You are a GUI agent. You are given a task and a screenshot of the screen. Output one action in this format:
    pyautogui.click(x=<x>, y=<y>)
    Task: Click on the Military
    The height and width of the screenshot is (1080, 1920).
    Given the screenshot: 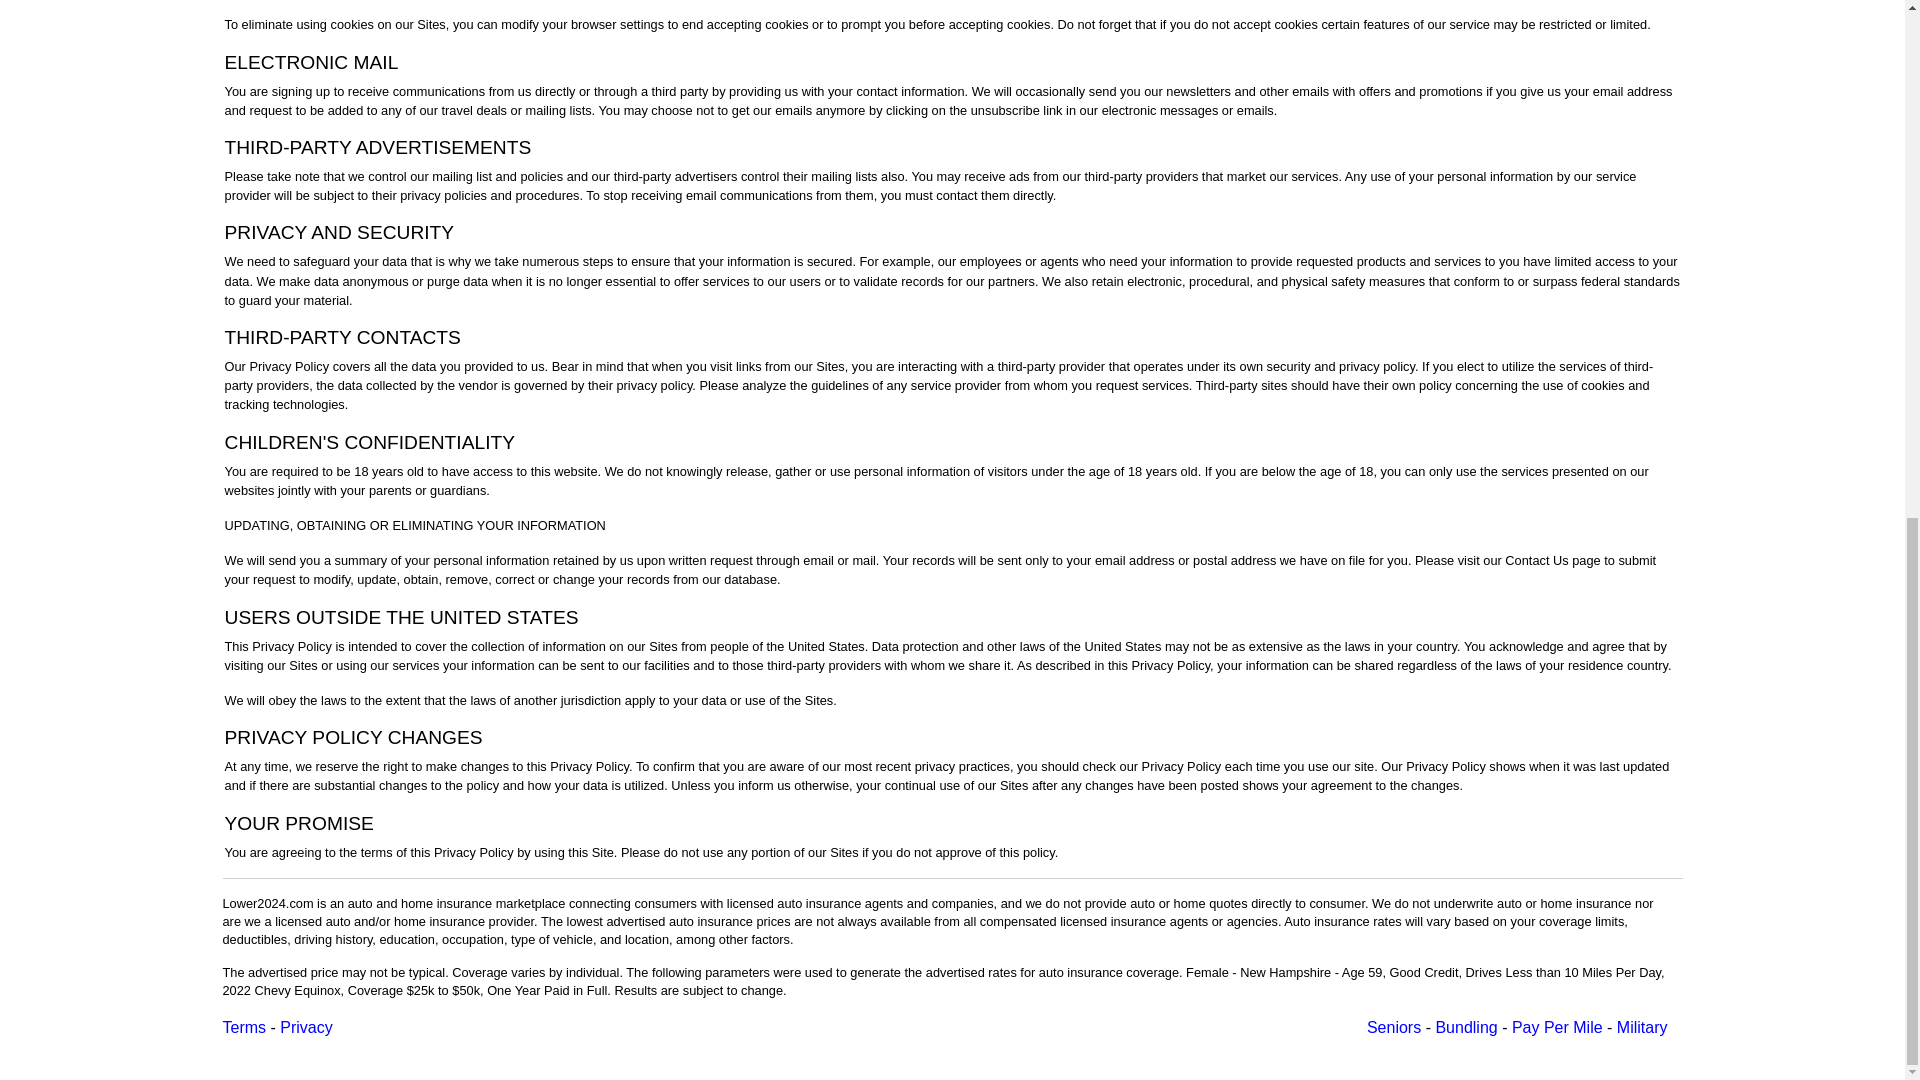 What is the action you would take?
    pyautogui.click(x=1642, y=1027)
    